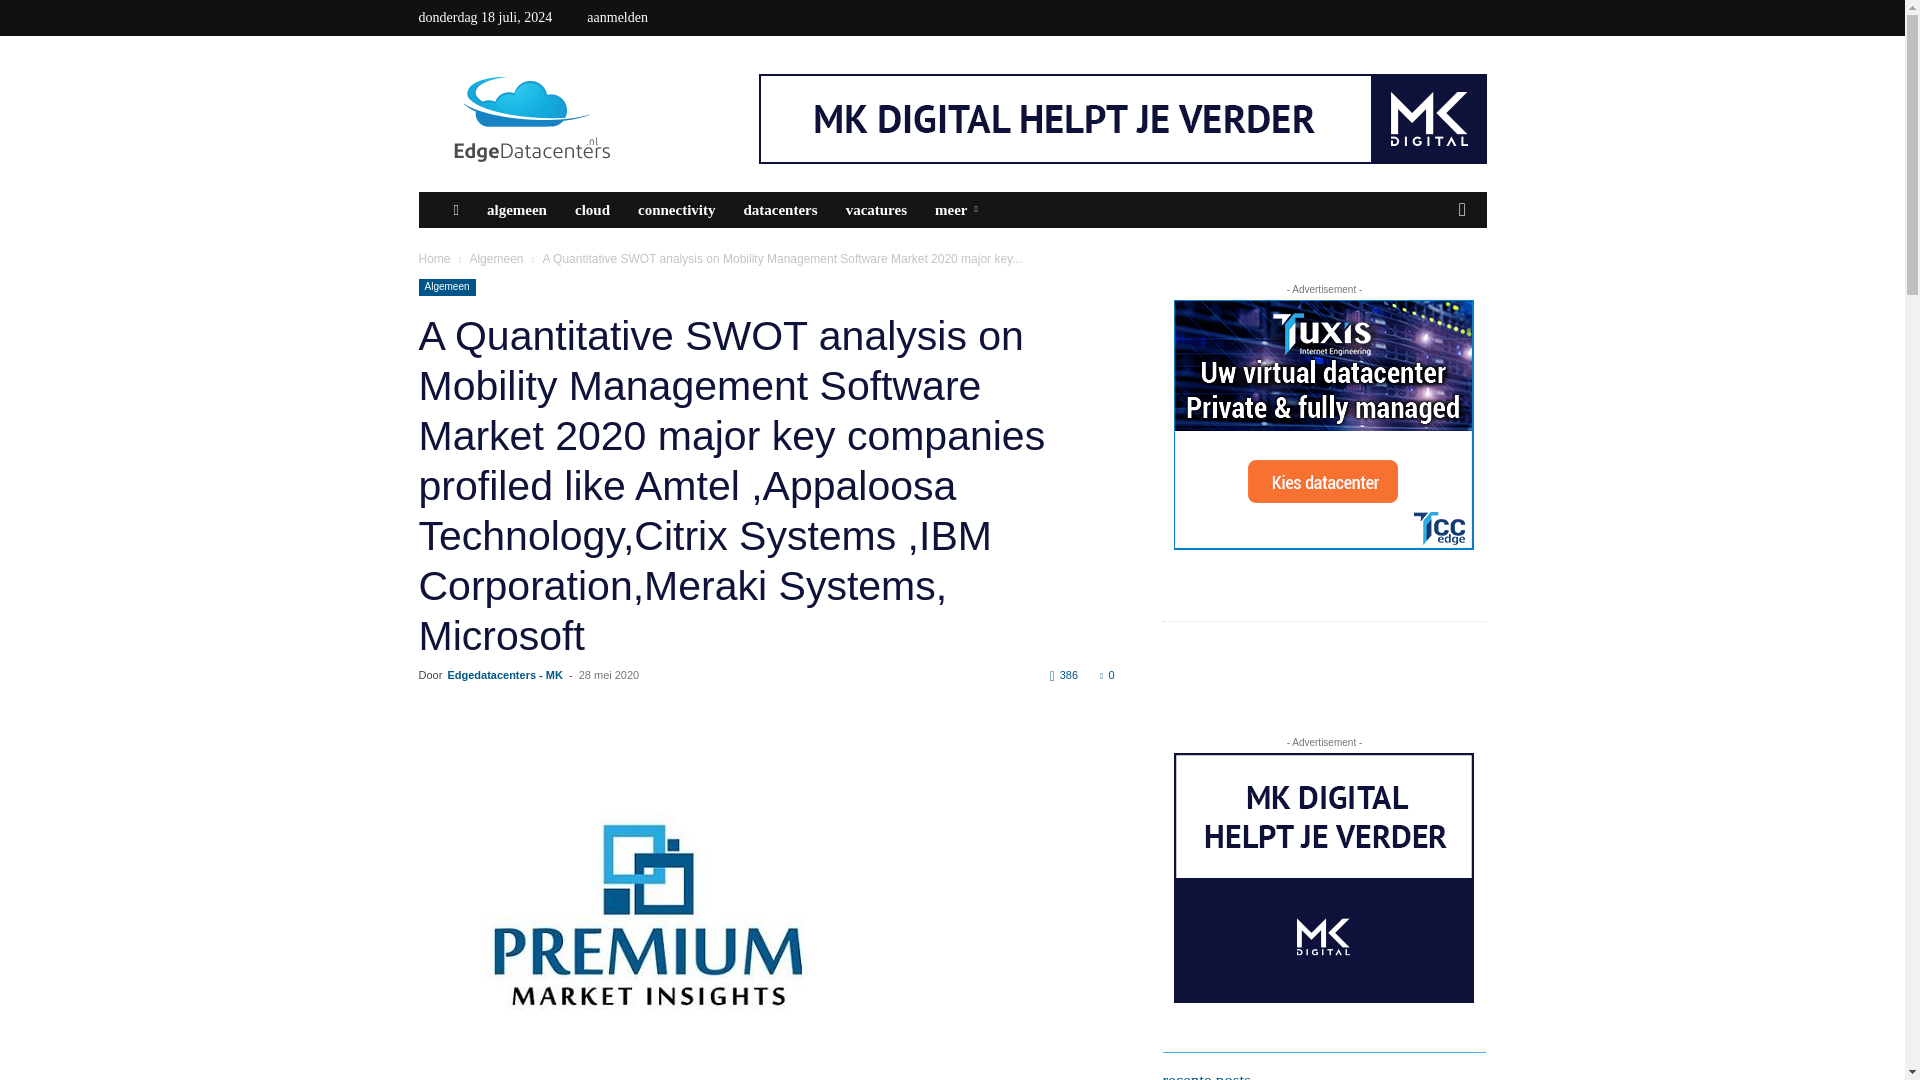  Describe the element at coordinates (587, 119) in the screenshot. I see `EdgeDatacenters.nl` at that location.